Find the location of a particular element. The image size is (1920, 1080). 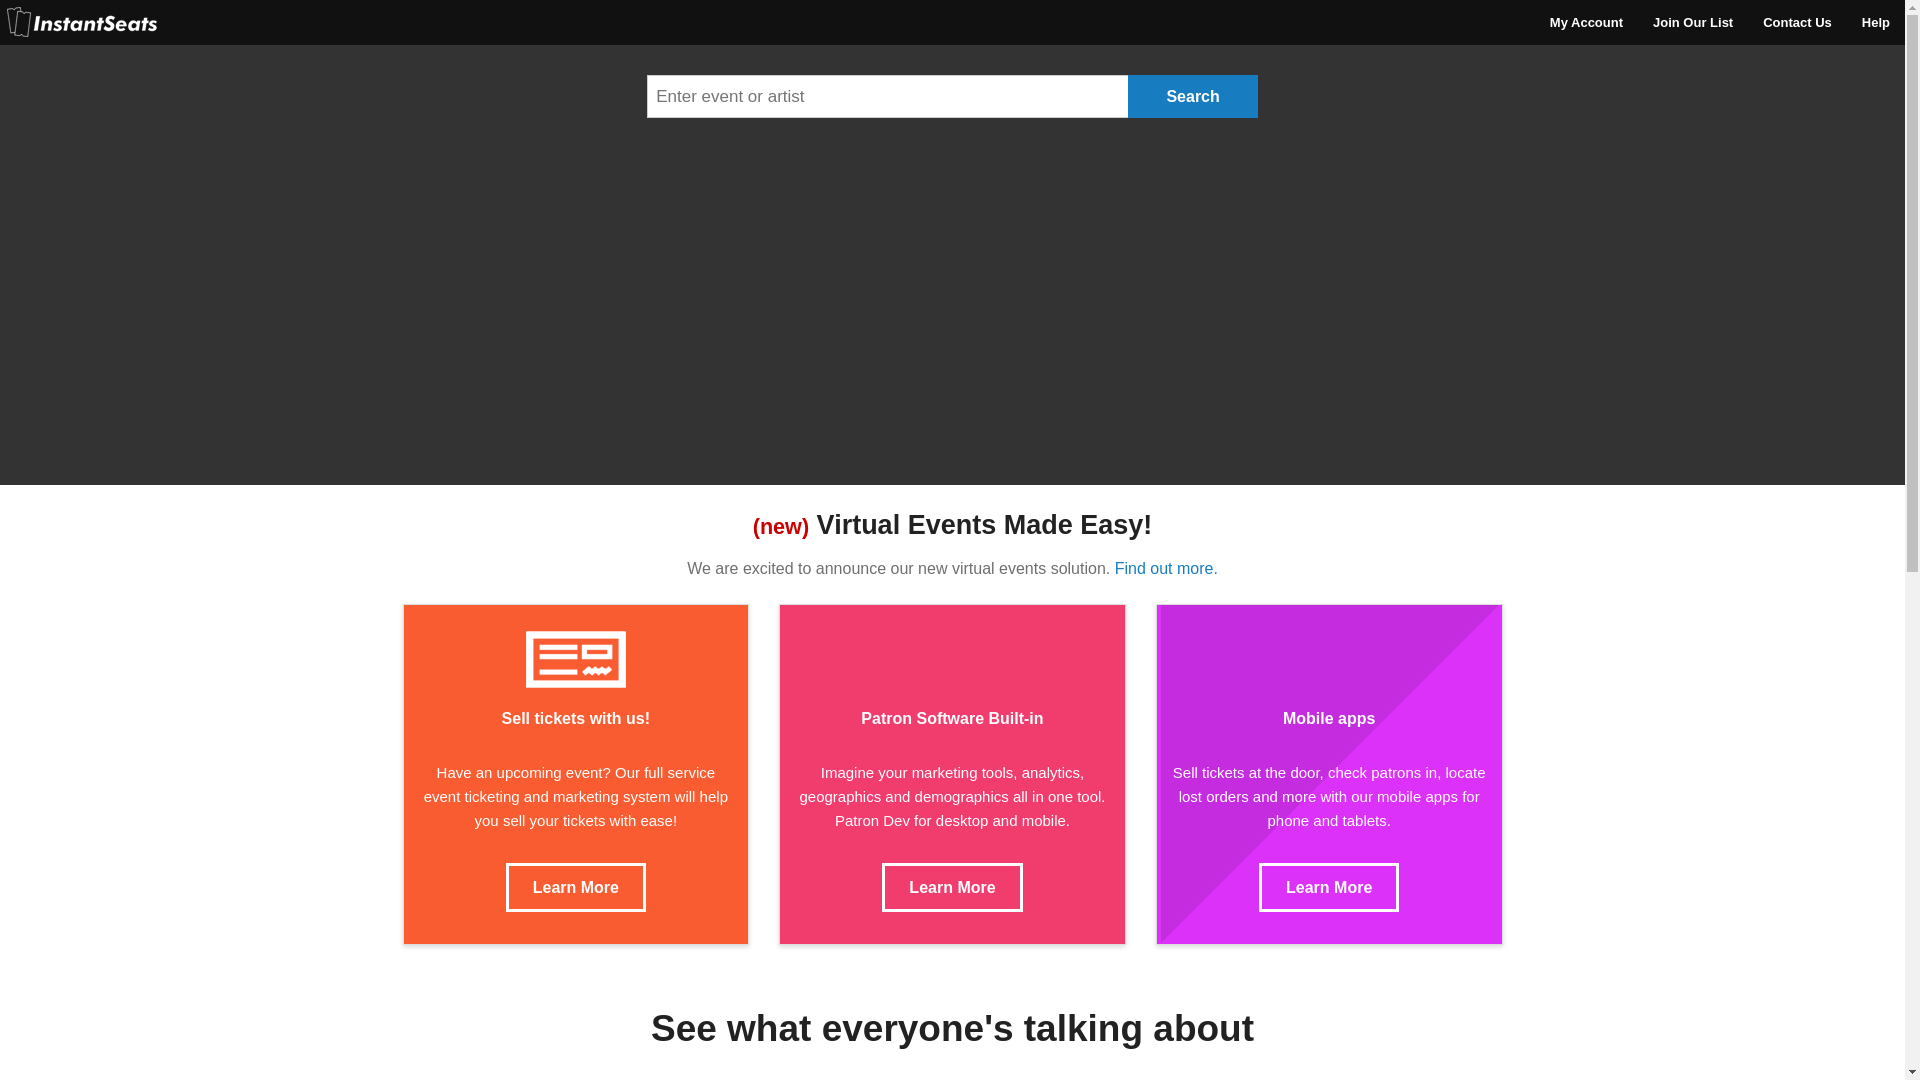

Search is located at coordinates (1192, 96).